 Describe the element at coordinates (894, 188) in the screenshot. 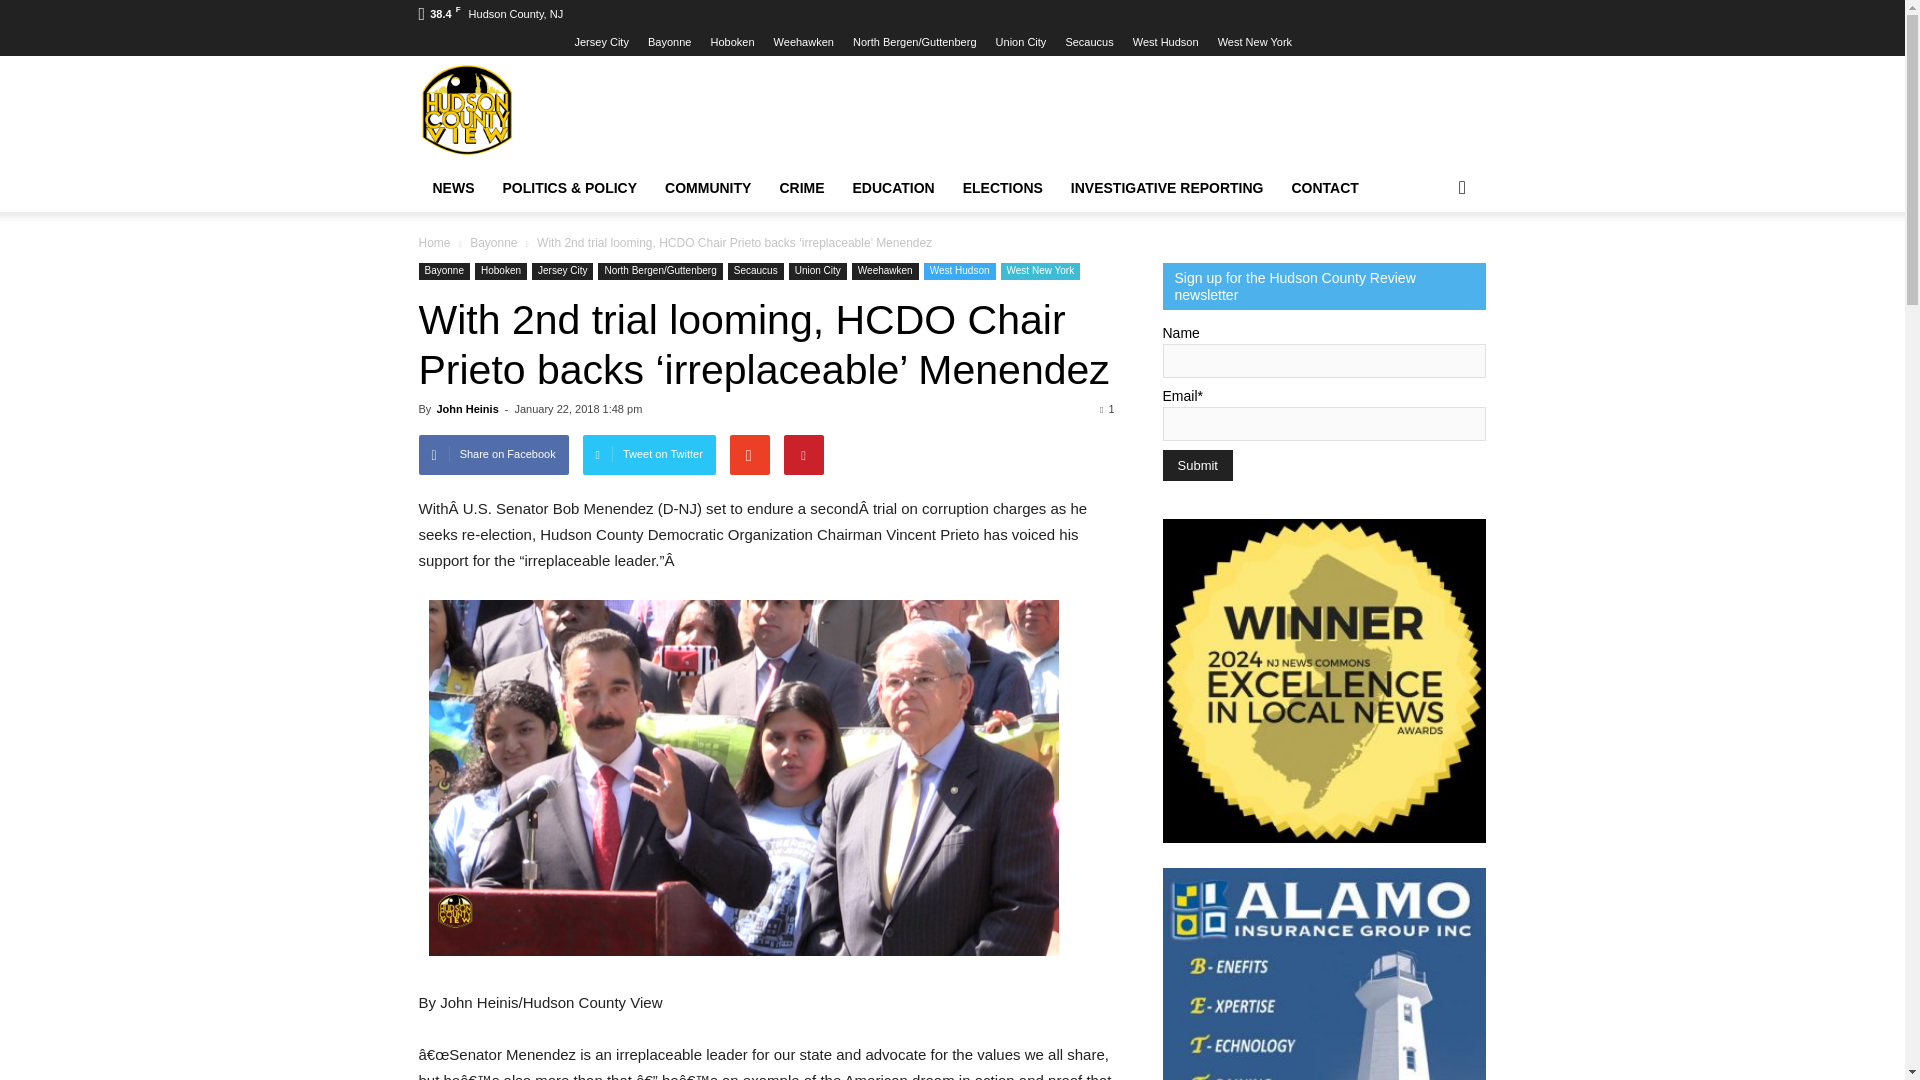

I see `EDUCATION` at that location.